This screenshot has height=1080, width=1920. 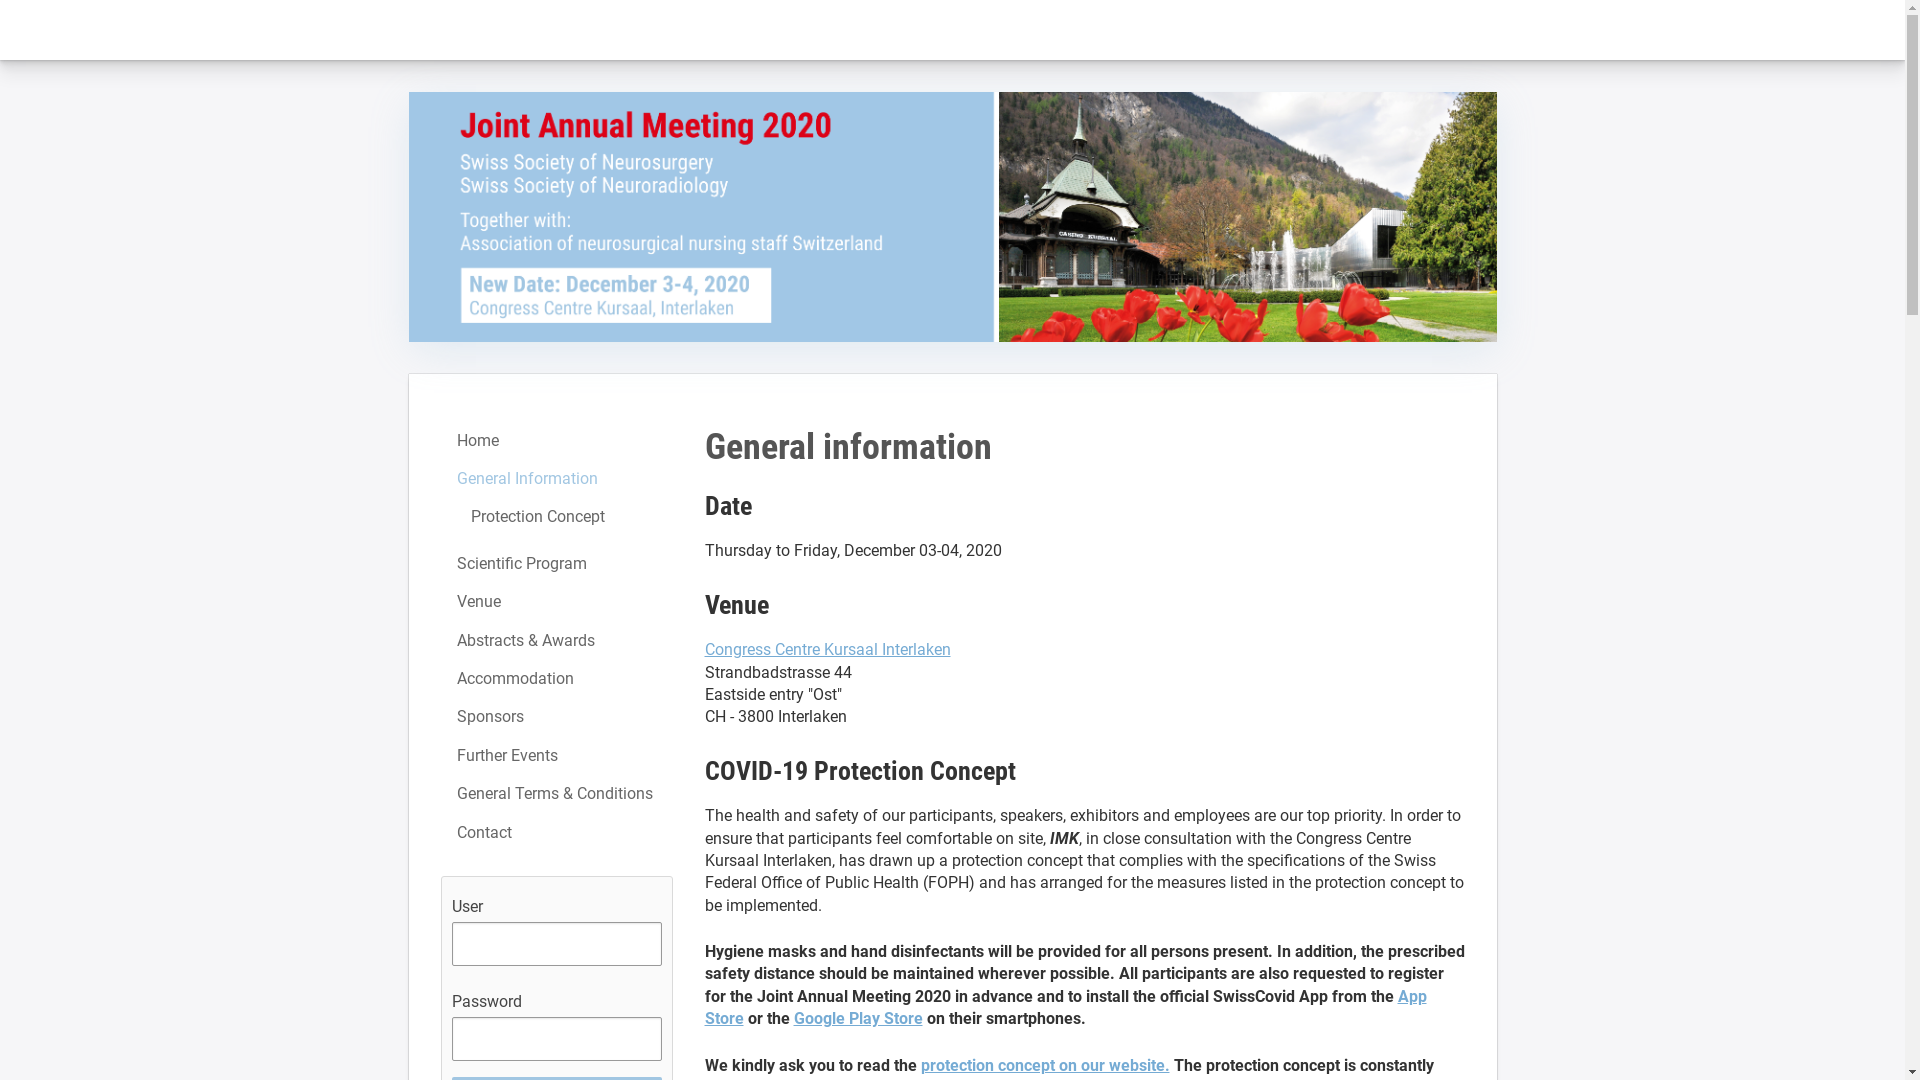 I want to click on Protection Concept, so click(x=556, y=517).